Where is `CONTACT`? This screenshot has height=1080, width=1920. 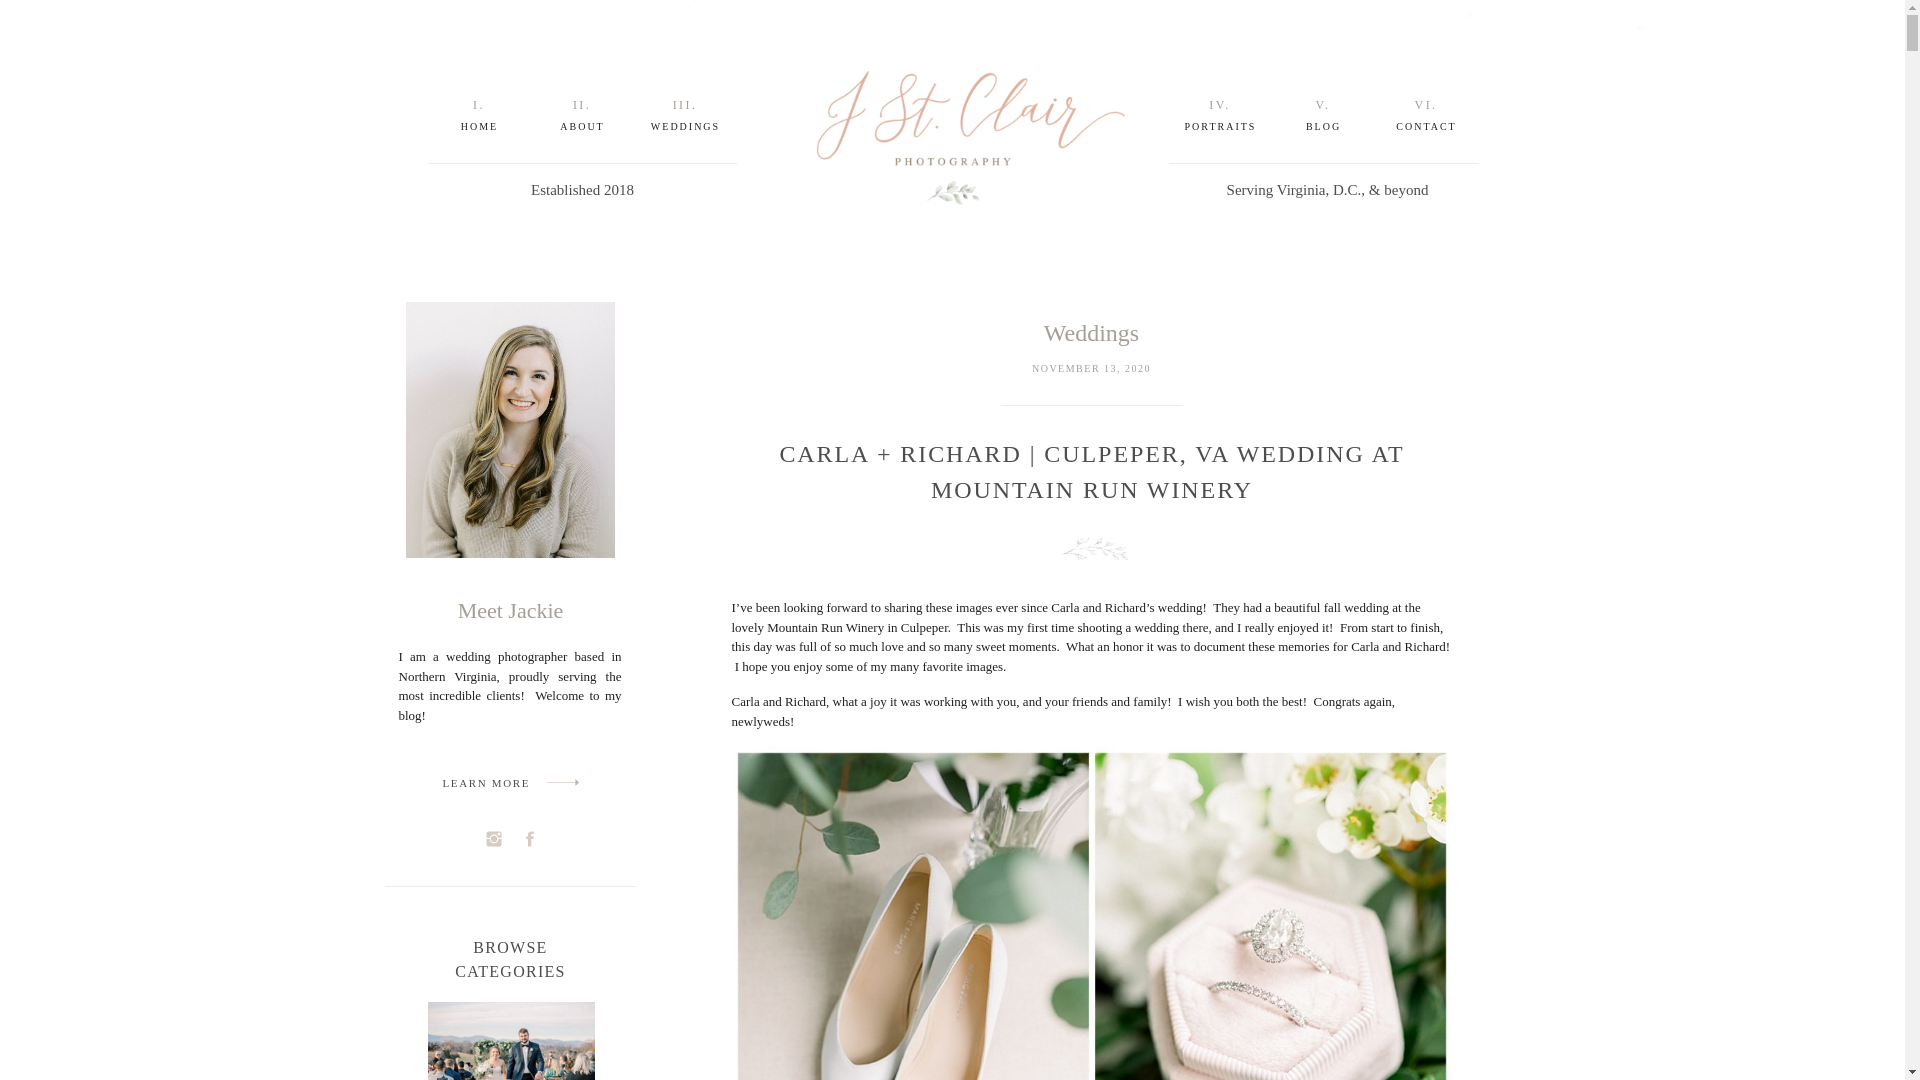
CONTACT is located at coordinates (1427, 126).